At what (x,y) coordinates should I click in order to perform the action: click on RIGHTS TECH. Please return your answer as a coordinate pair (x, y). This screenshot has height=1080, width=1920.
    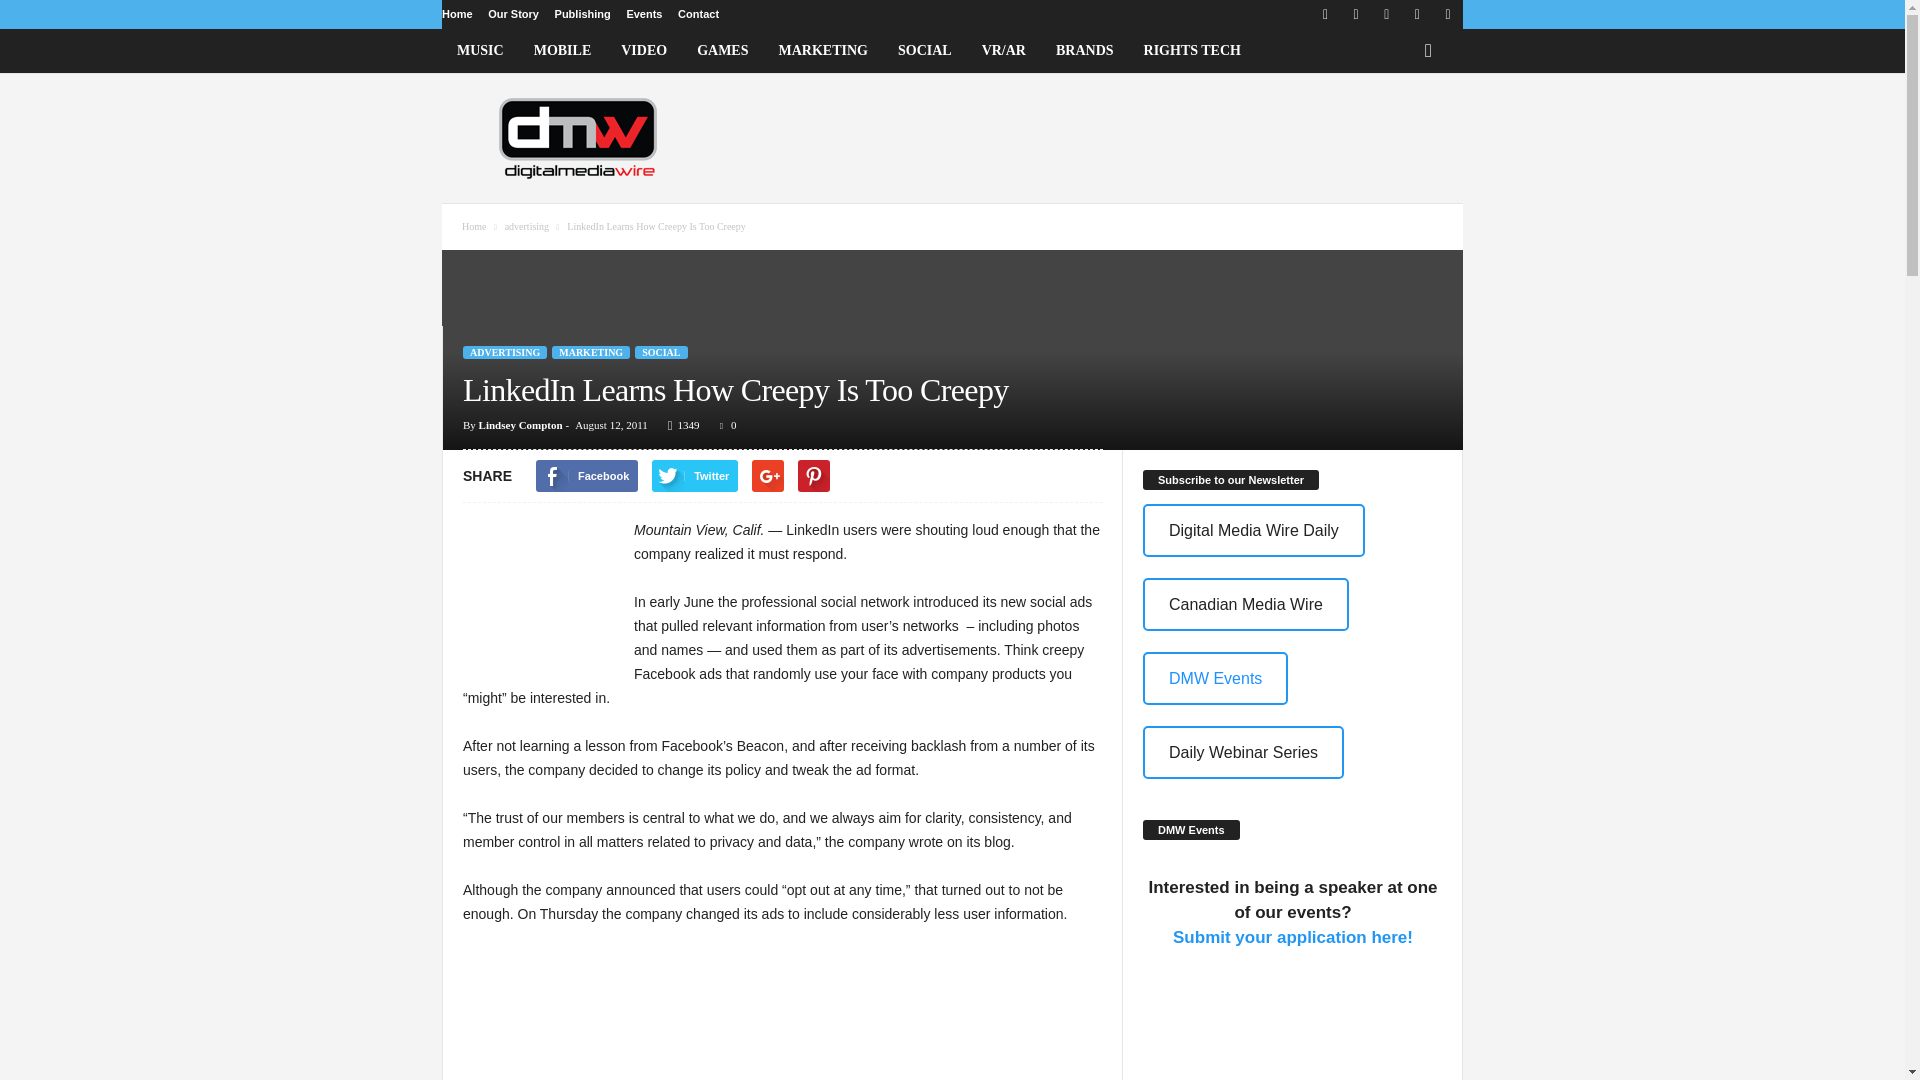
    Looking at the image, I should click on (1192, 51).